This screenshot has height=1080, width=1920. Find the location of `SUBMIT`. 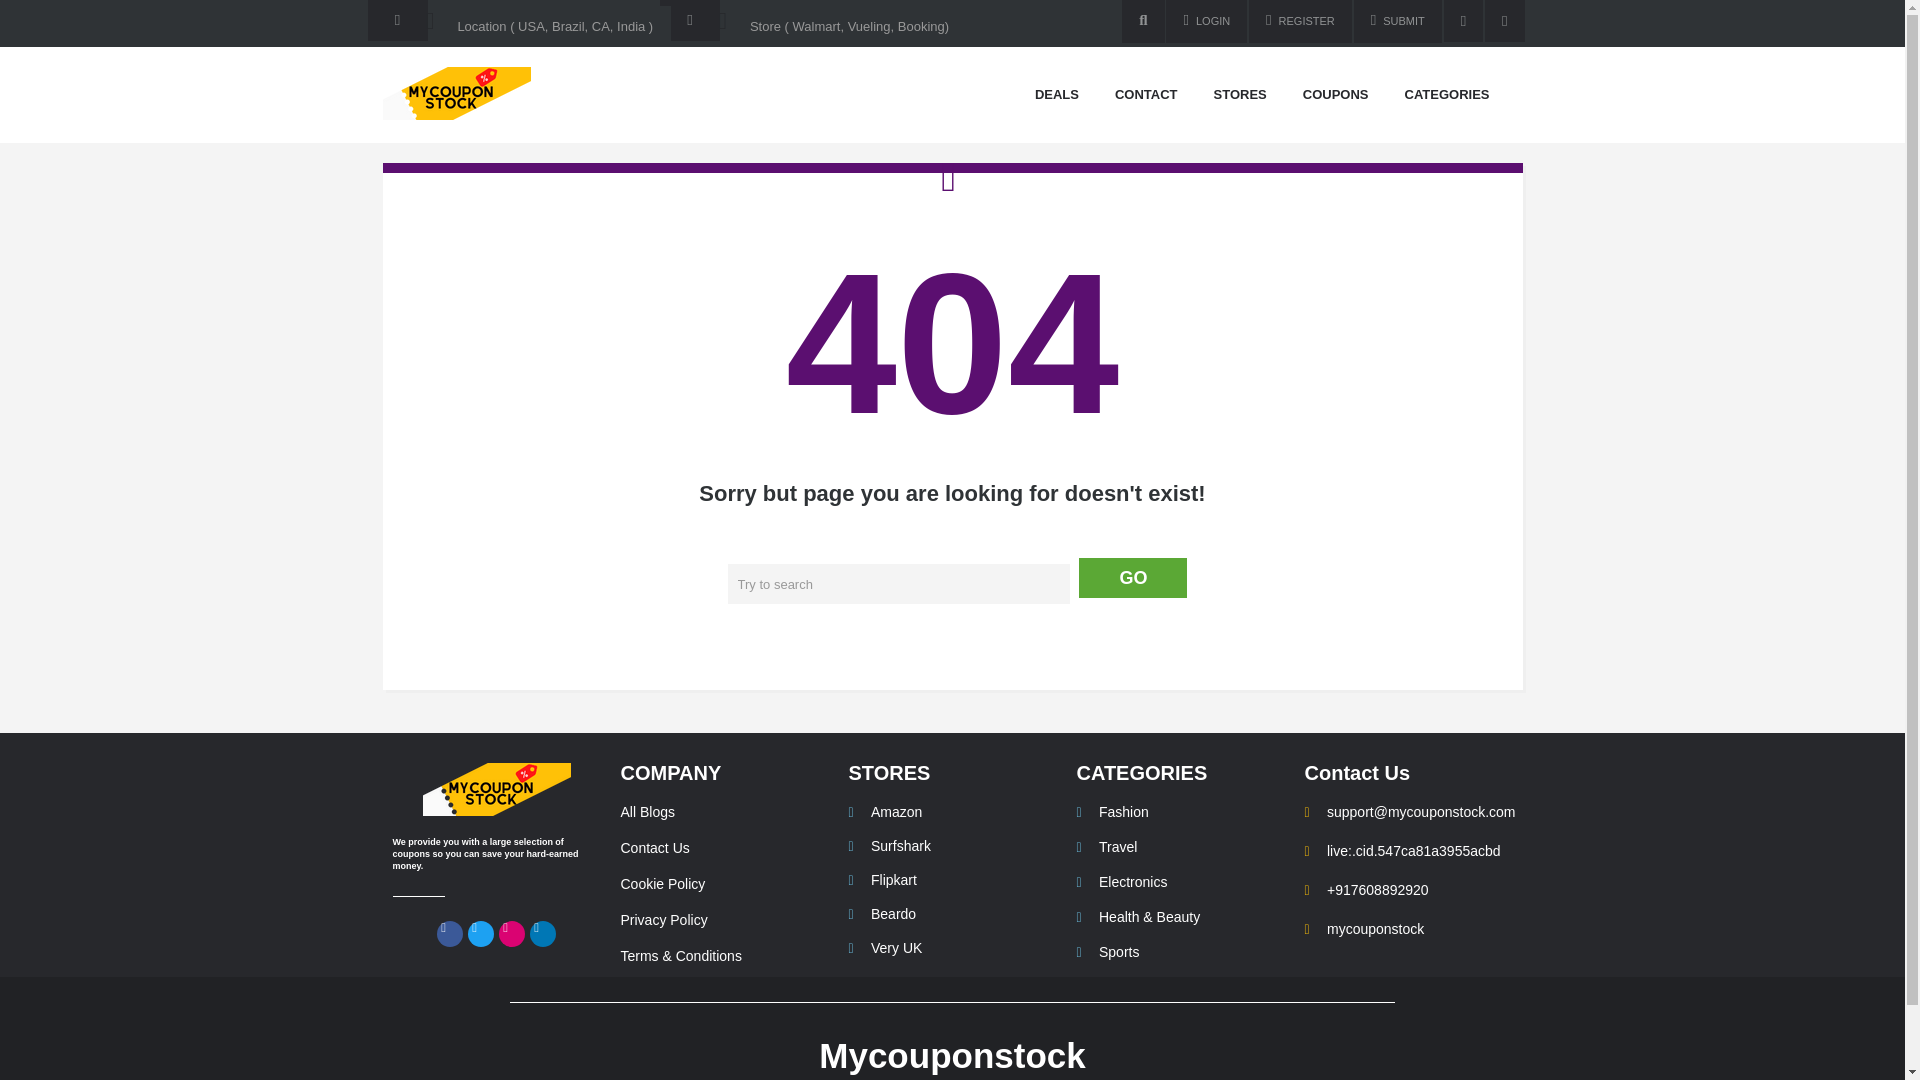

SUBMIT is located at coordinates (1397, 22).